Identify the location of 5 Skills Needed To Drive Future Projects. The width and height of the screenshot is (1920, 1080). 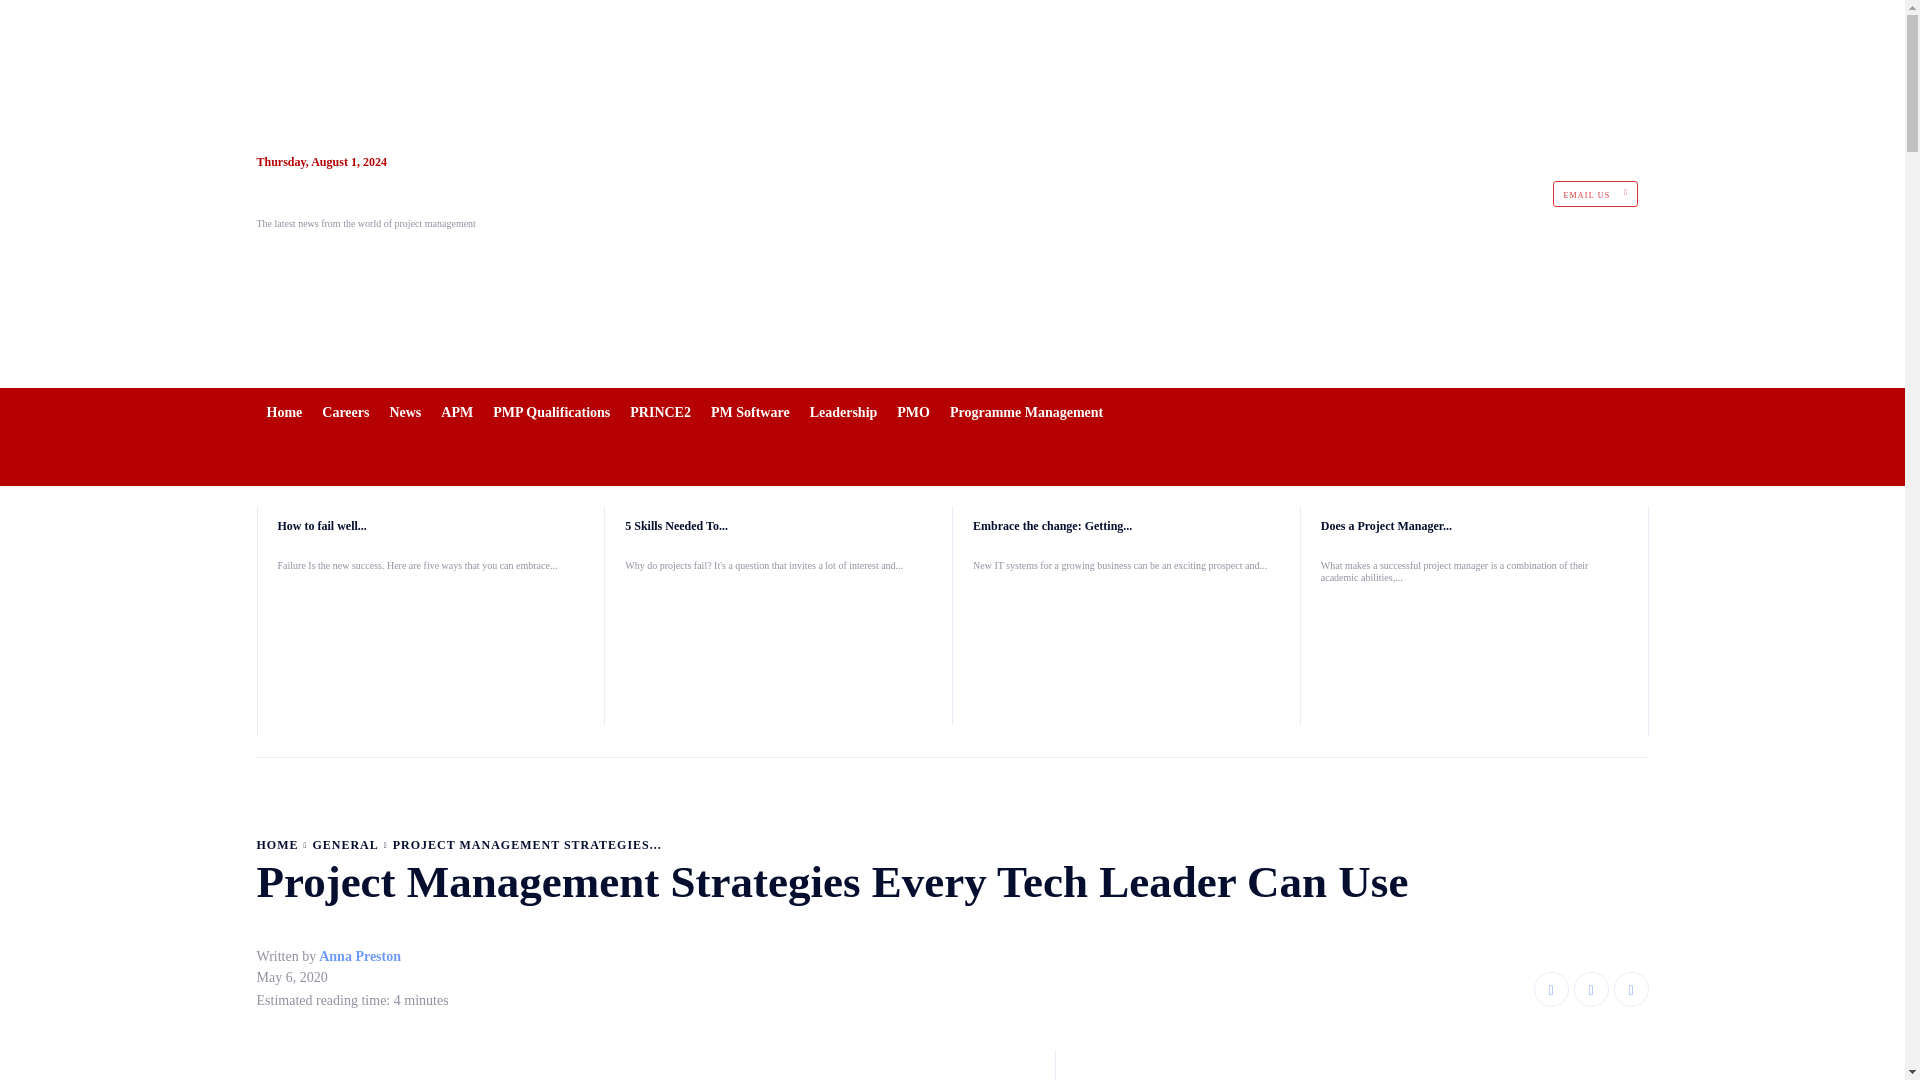
(676, 526).